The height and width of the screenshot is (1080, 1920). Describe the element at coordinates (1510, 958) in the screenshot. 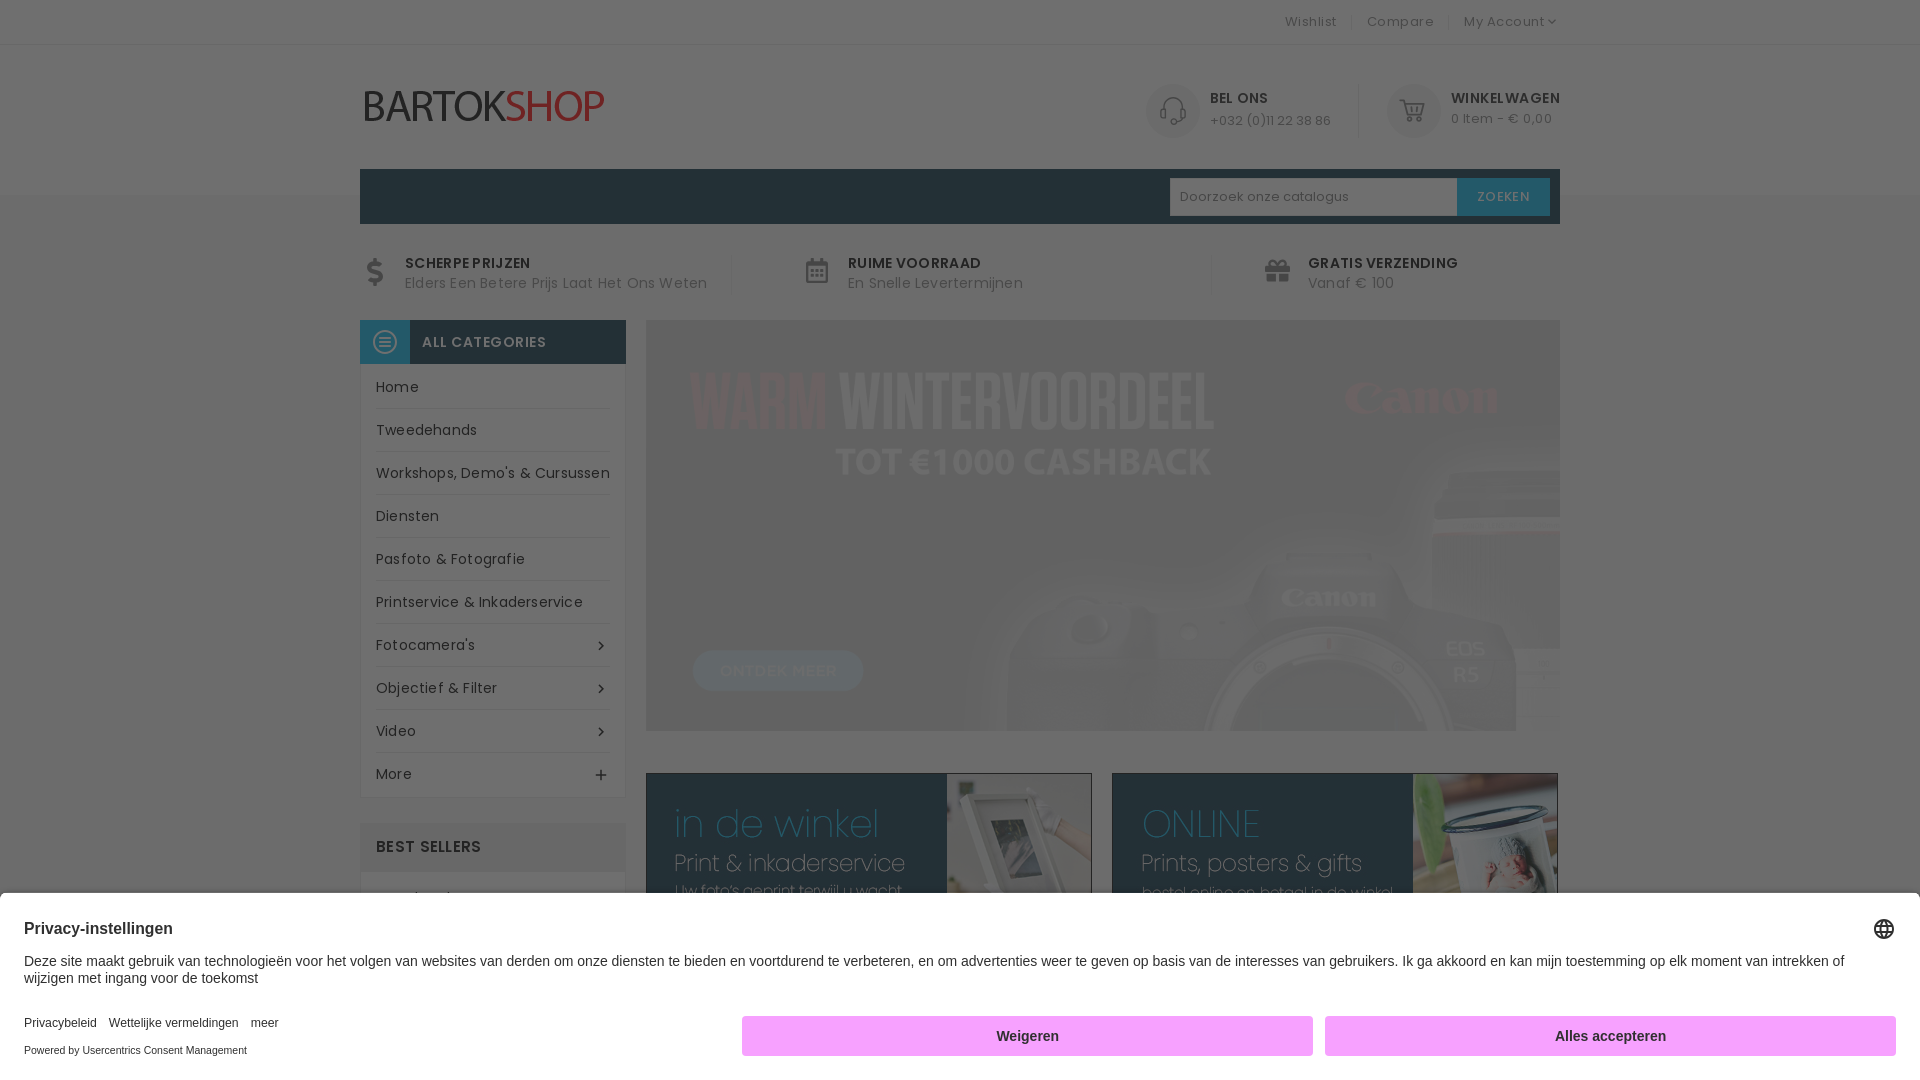

I see ` ` at that location.